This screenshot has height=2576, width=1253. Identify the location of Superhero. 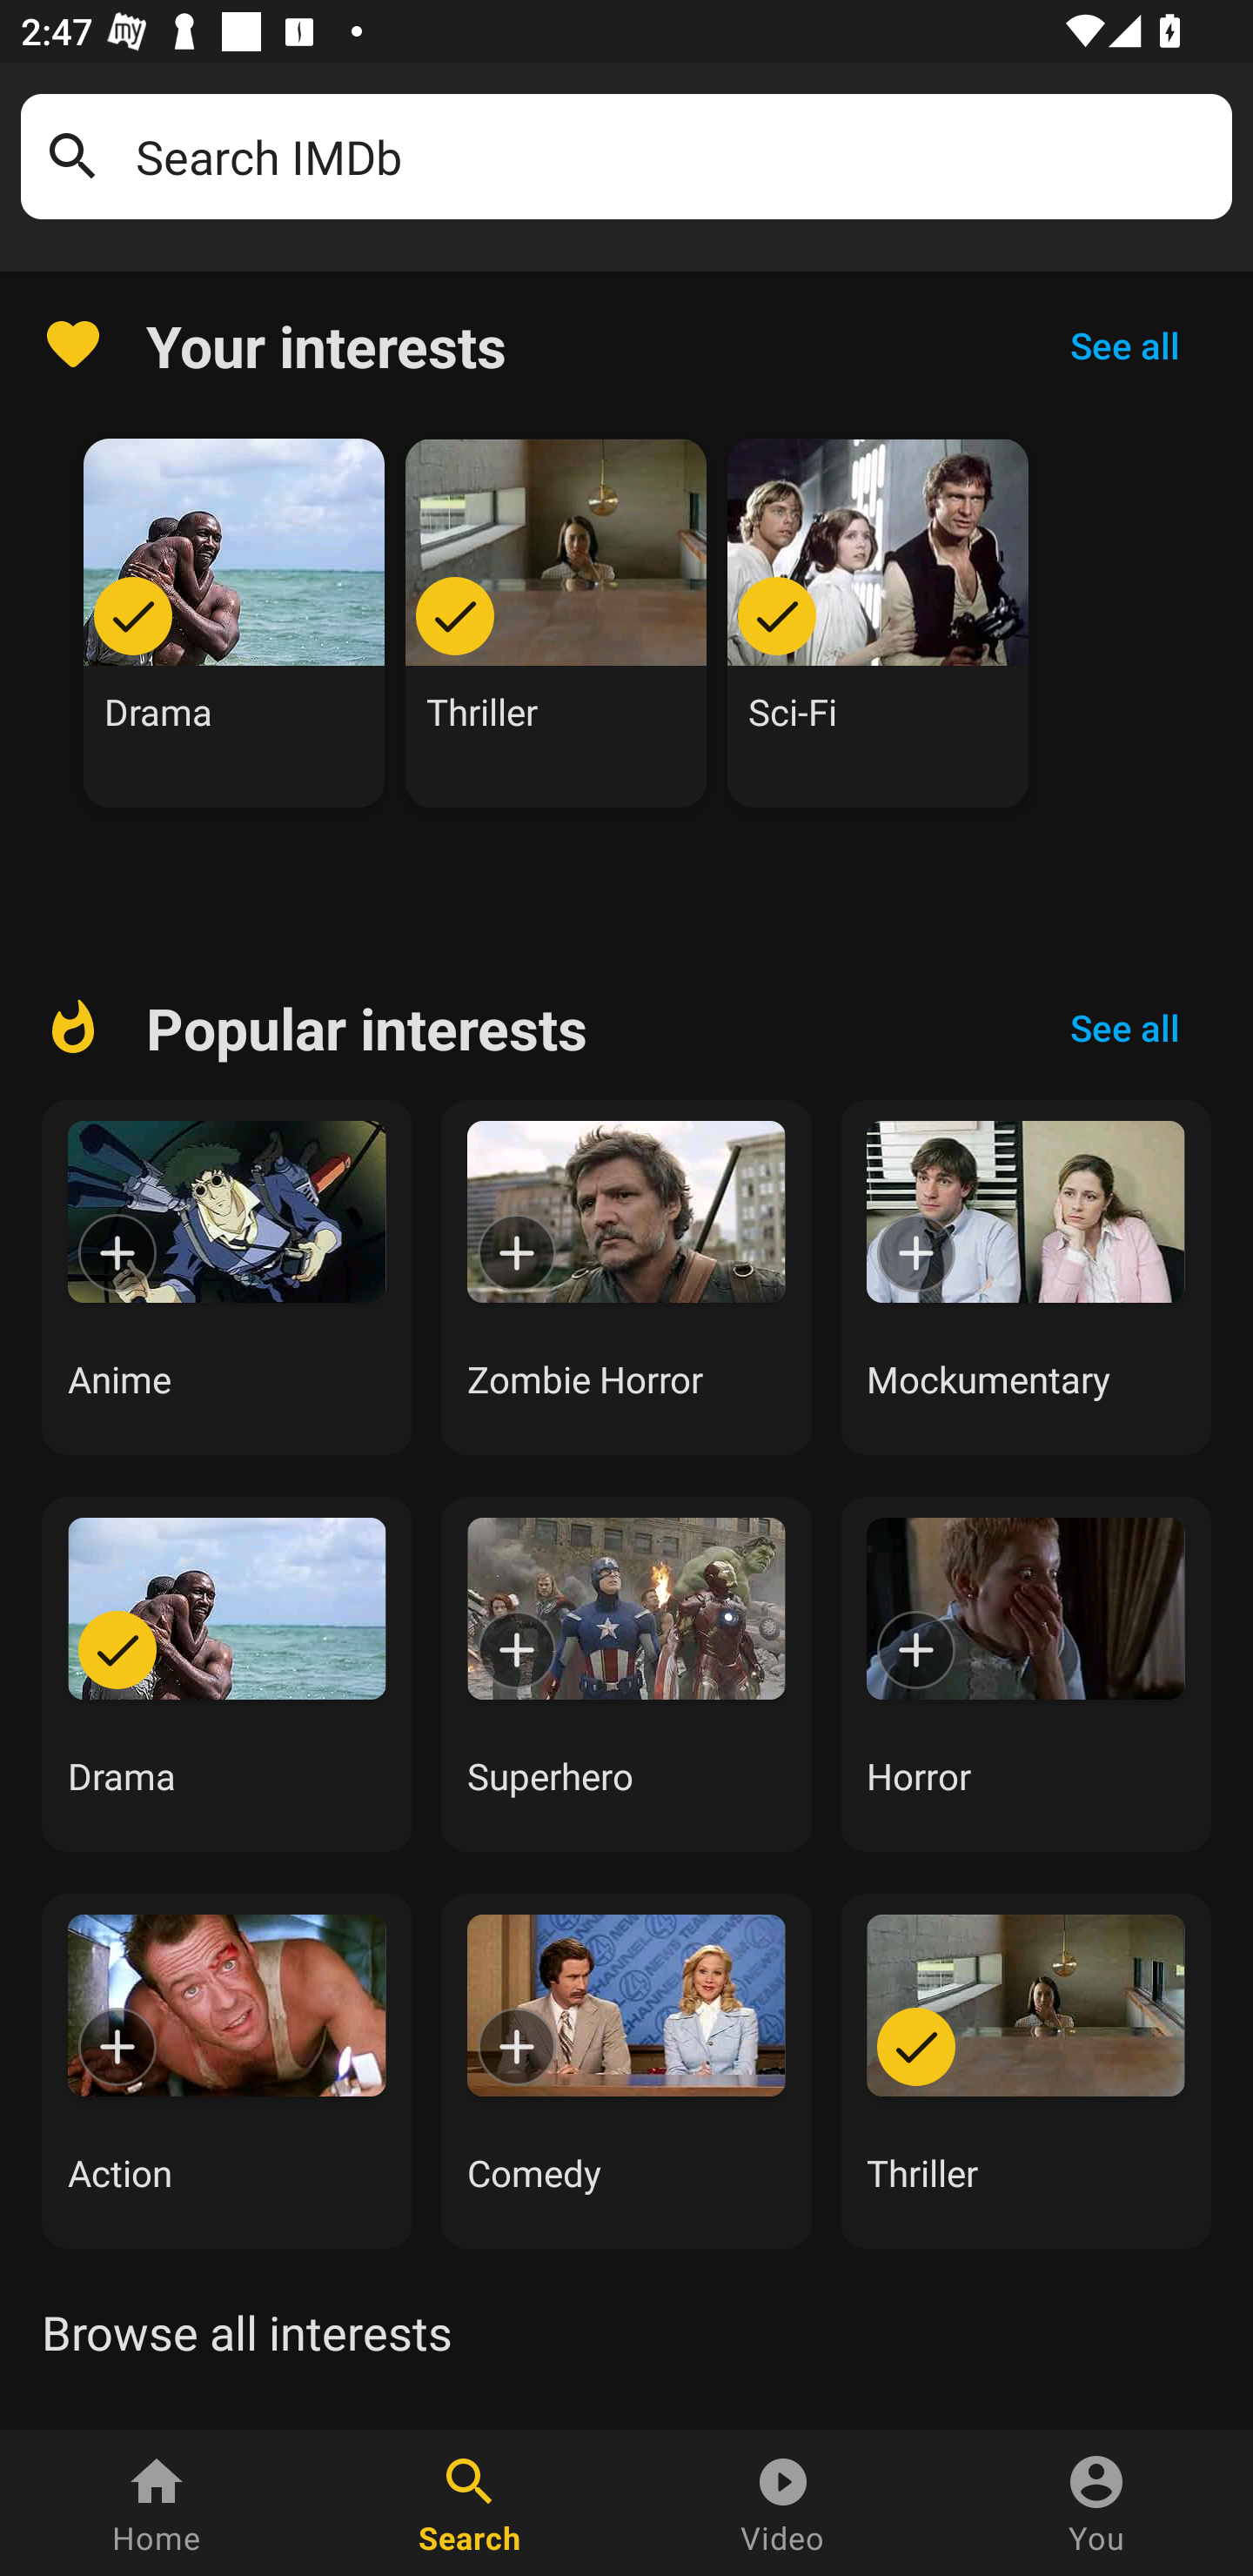
(626, 1674).